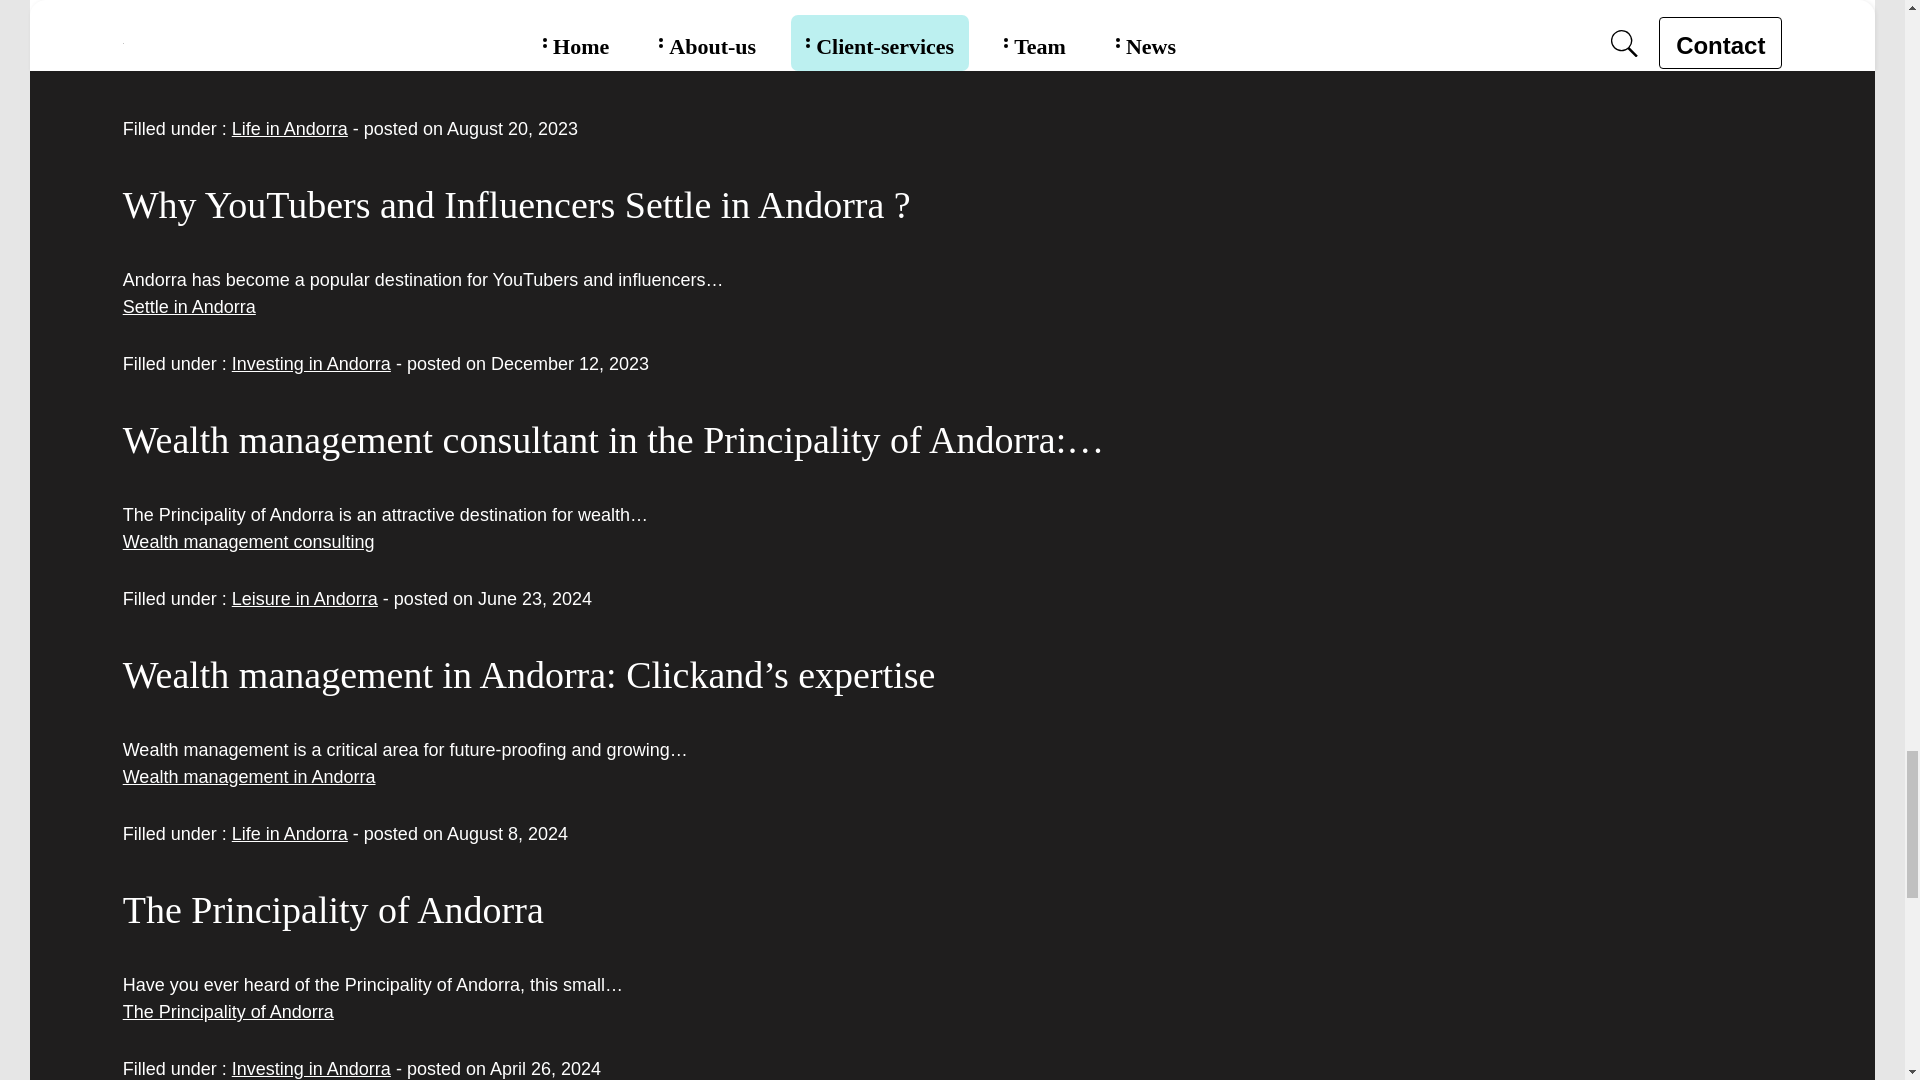 The width and height of the screenshot is (1920, 1080). I want to click on Wealth management in Andorra, so click(249, 776).